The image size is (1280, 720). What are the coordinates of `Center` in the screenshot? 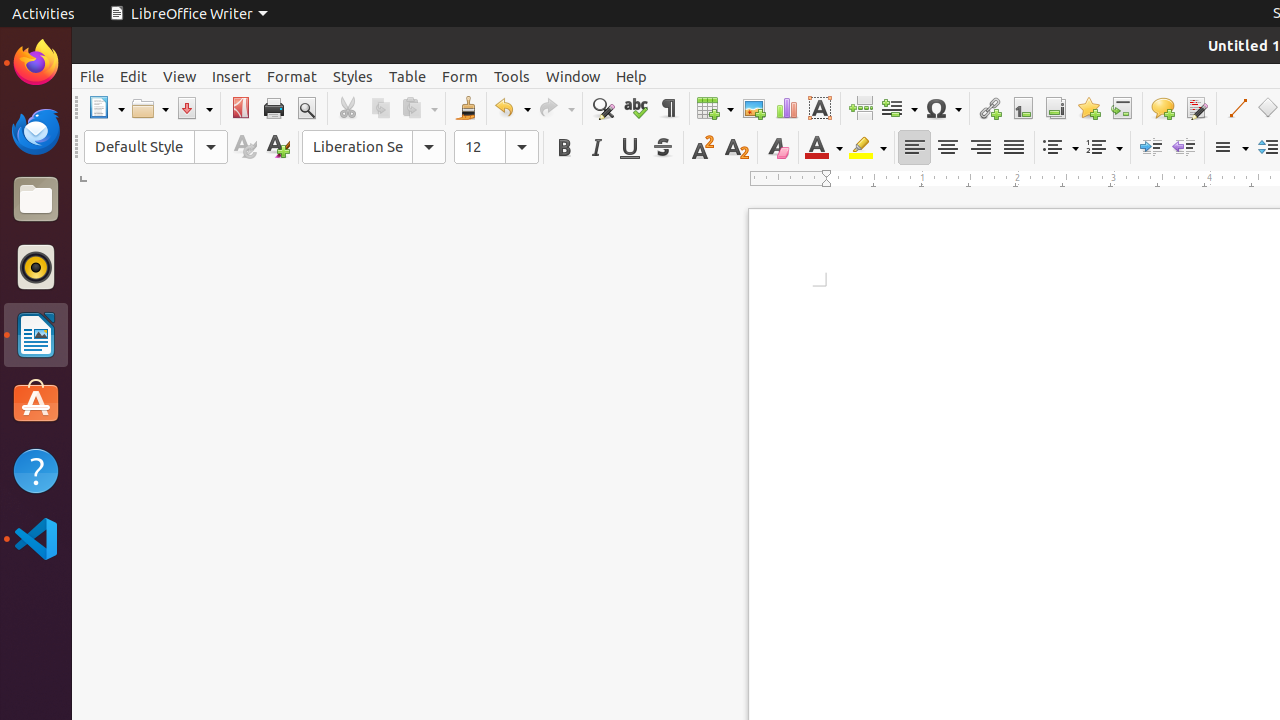 It's located at (948, 148).